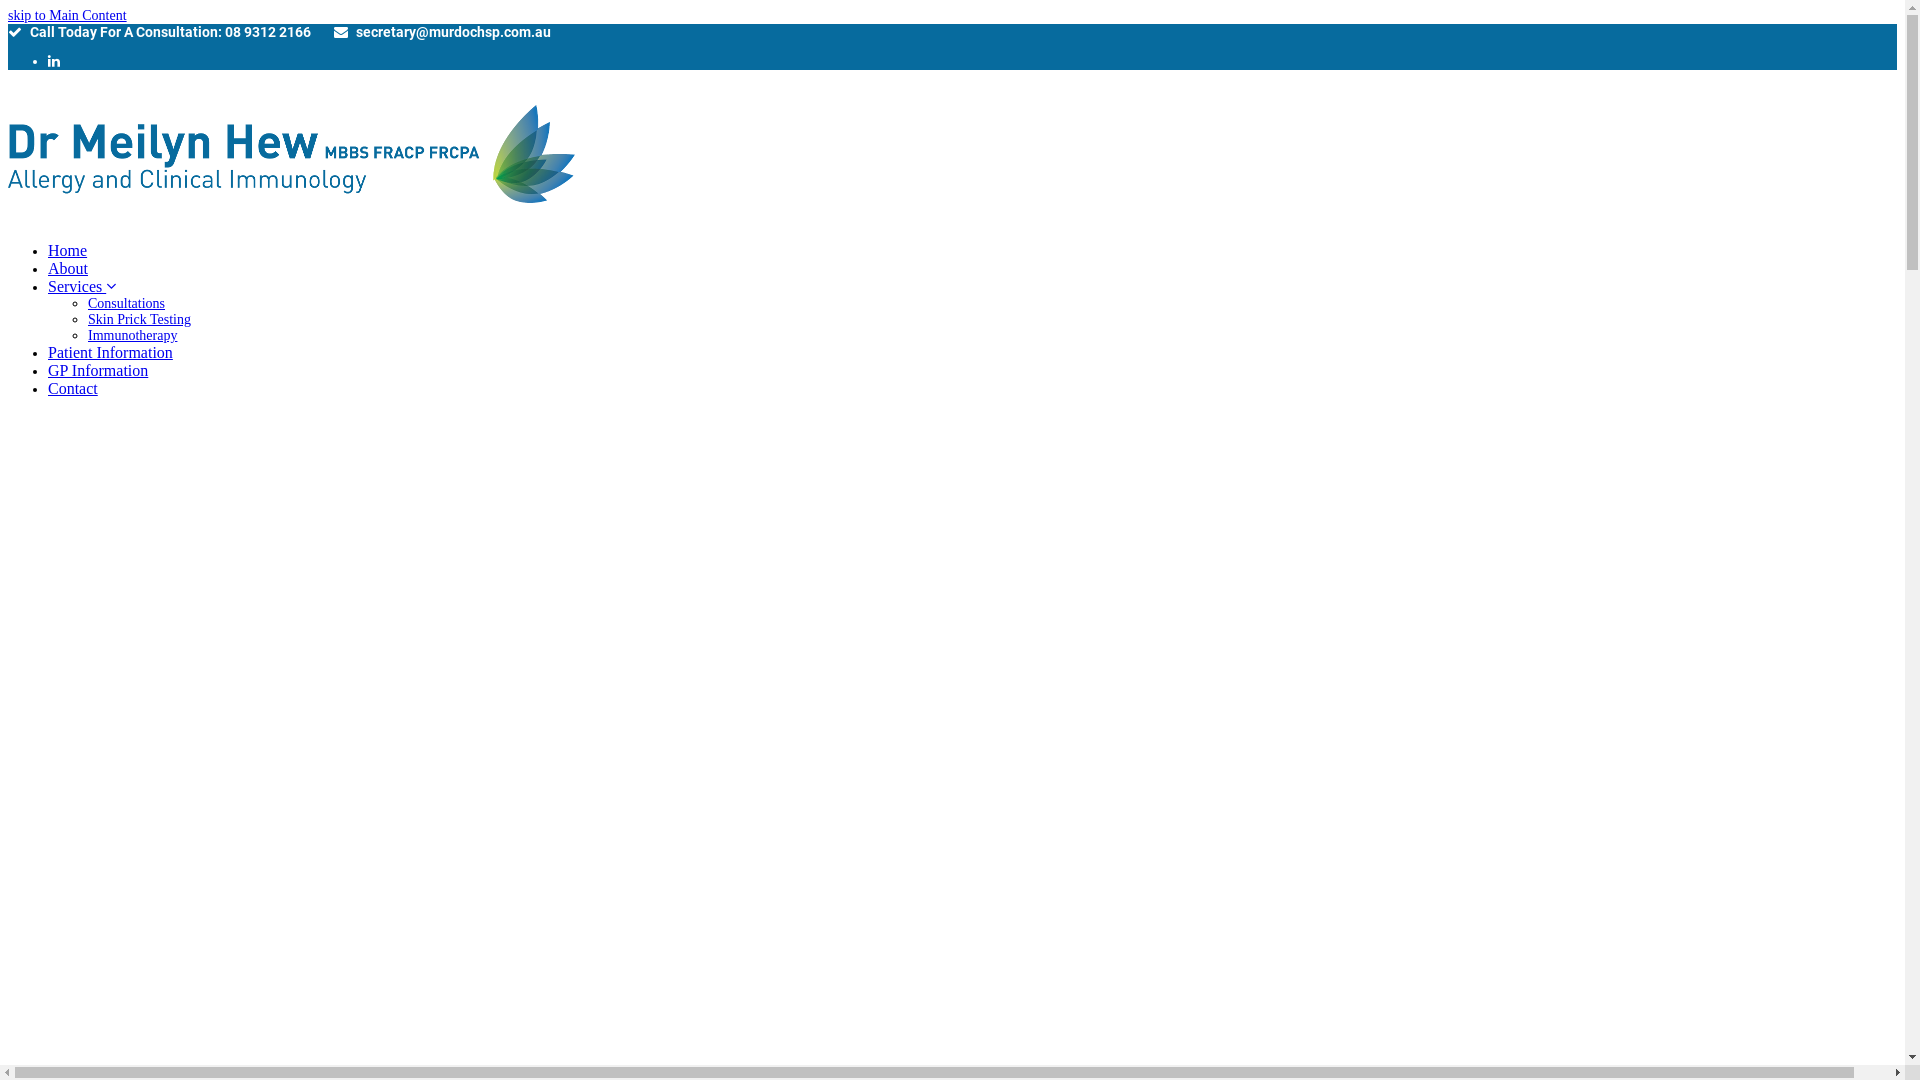 The image size is (1920, 1080). Describe the element at coordinates (140, 319) in the screenshot. I see `Skin Prick Testing` at that location.